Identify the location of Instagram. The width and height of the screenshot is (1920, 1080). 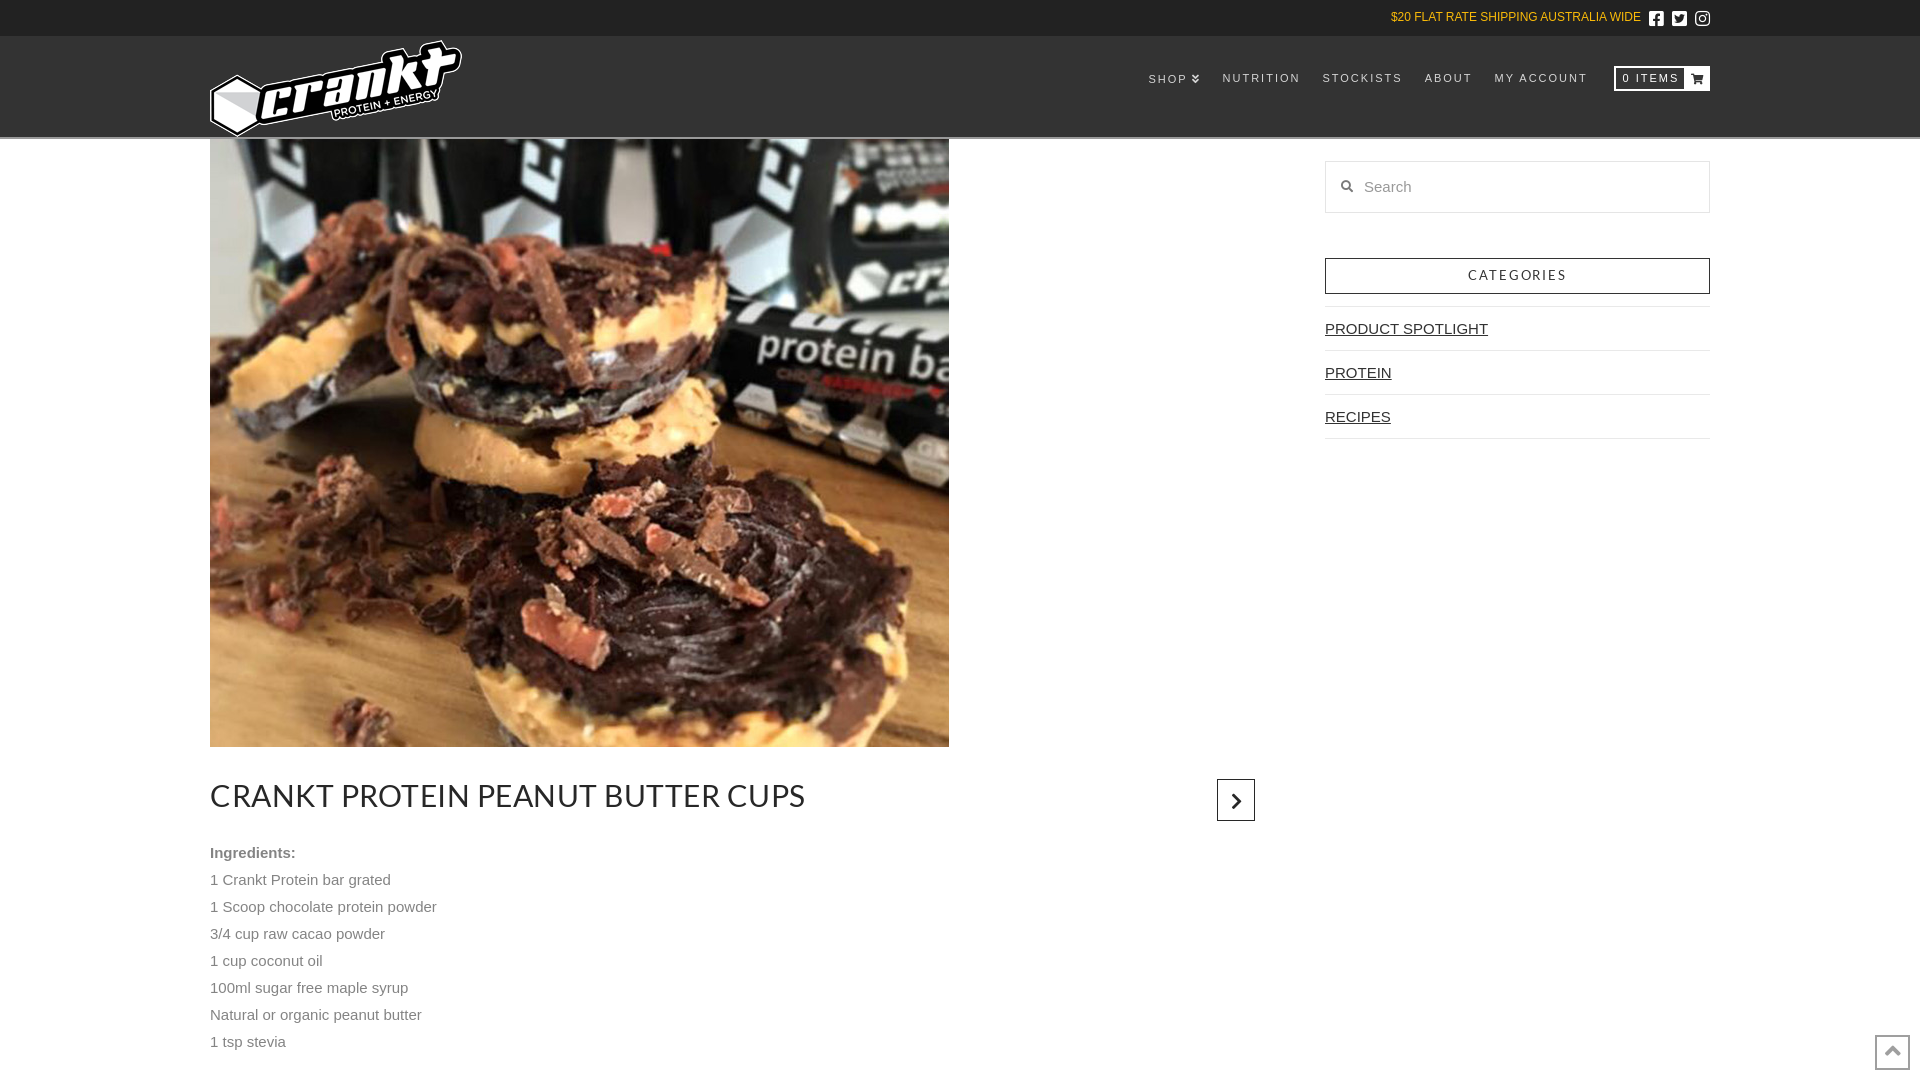
(1702, 18).